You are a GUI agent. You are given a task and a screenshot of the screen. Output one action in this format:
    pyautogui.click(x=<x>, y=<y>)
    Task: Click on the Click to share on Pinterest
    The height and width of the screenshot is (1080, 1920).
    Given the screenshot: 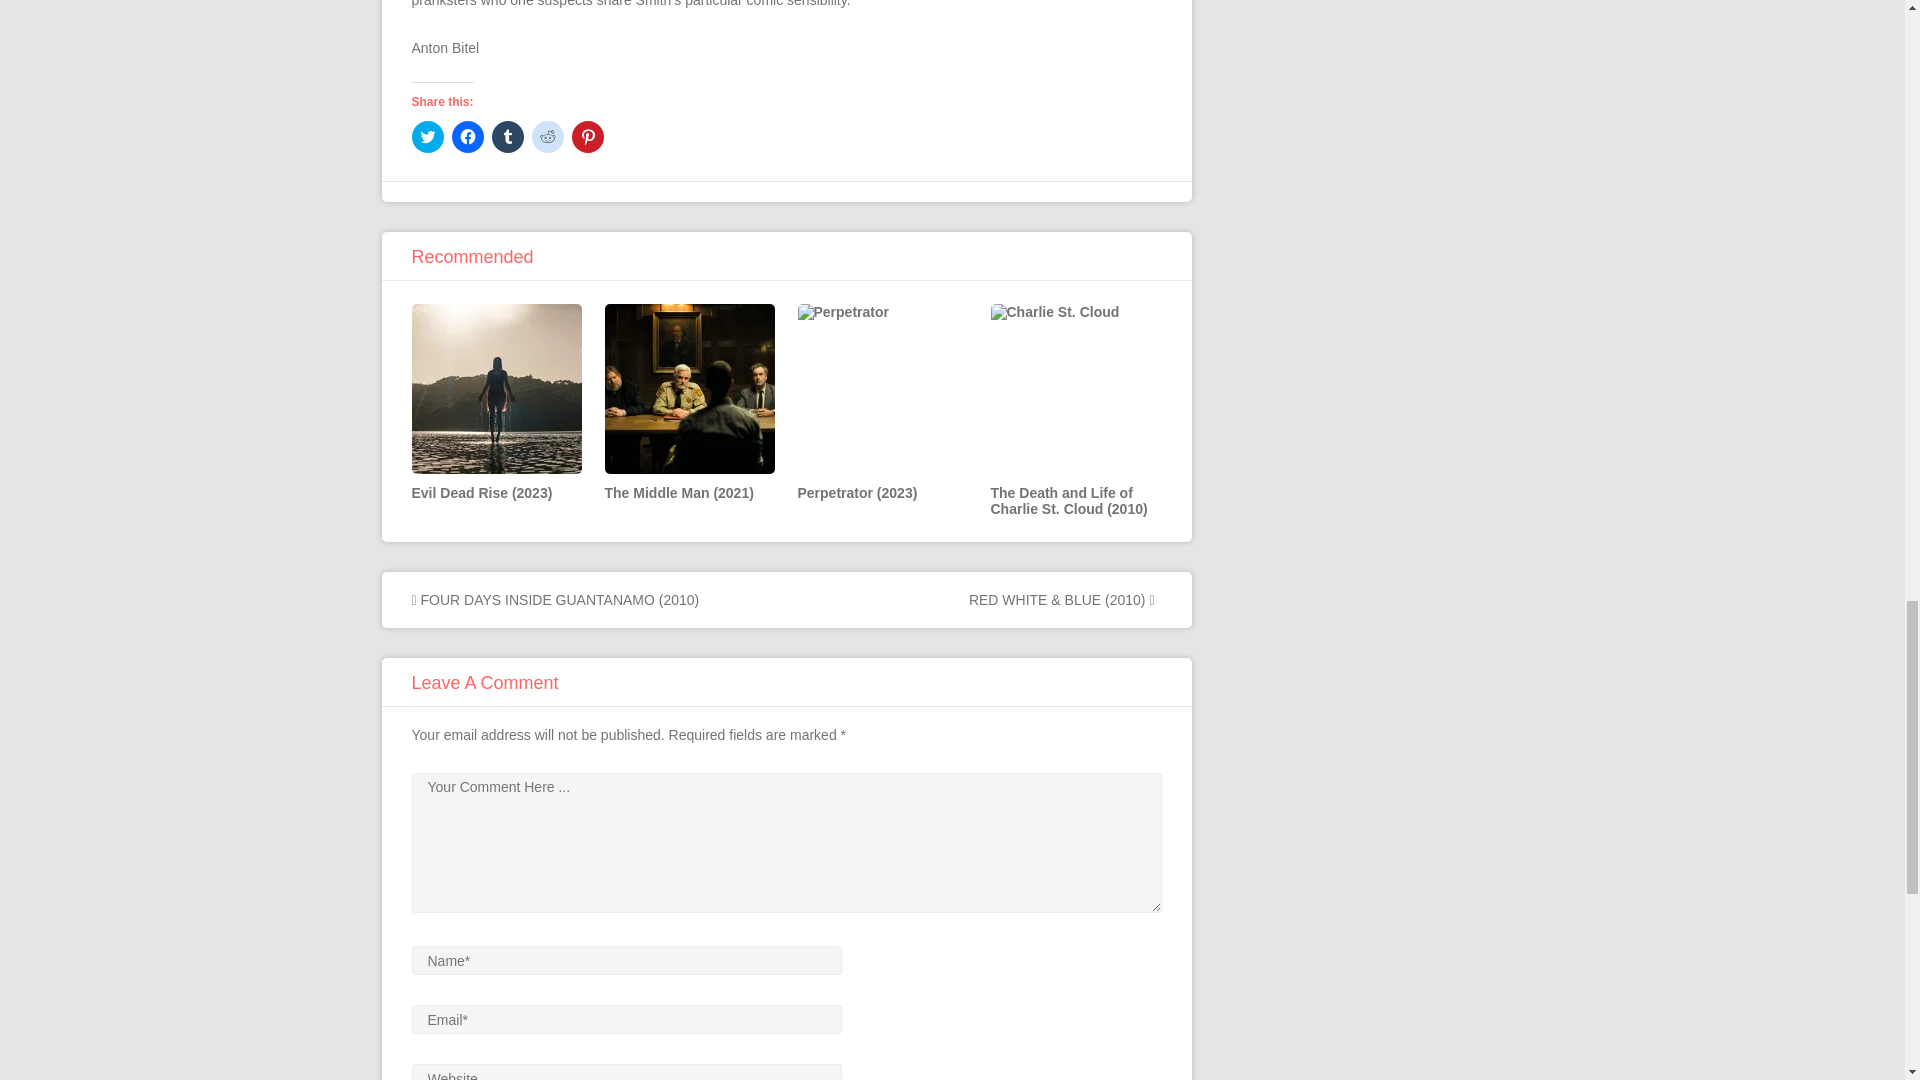 What is the action you would take?
    pyautogui.click(x=588, y=136)
    